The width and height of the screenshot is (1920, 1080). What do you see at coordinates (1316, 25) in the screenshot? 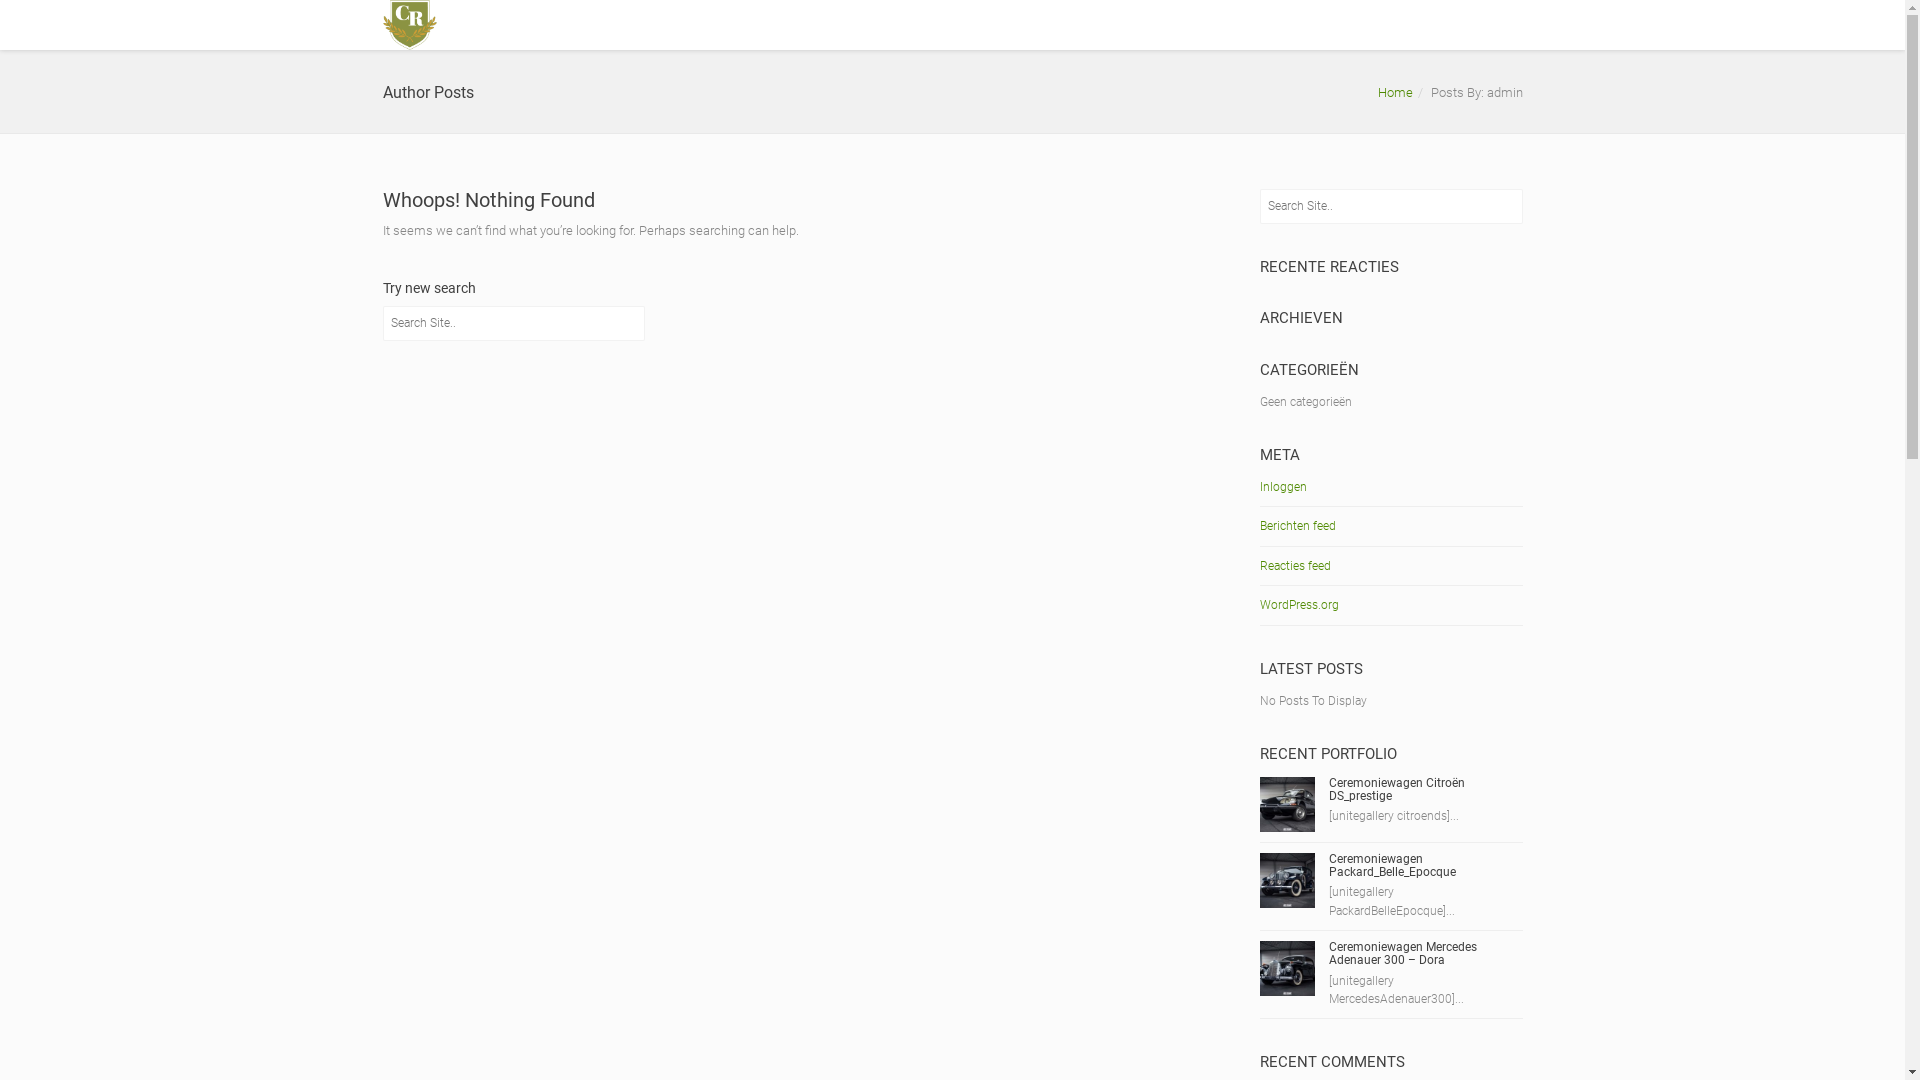
I see `Onze collectie` at bounding box center [1316, 25].